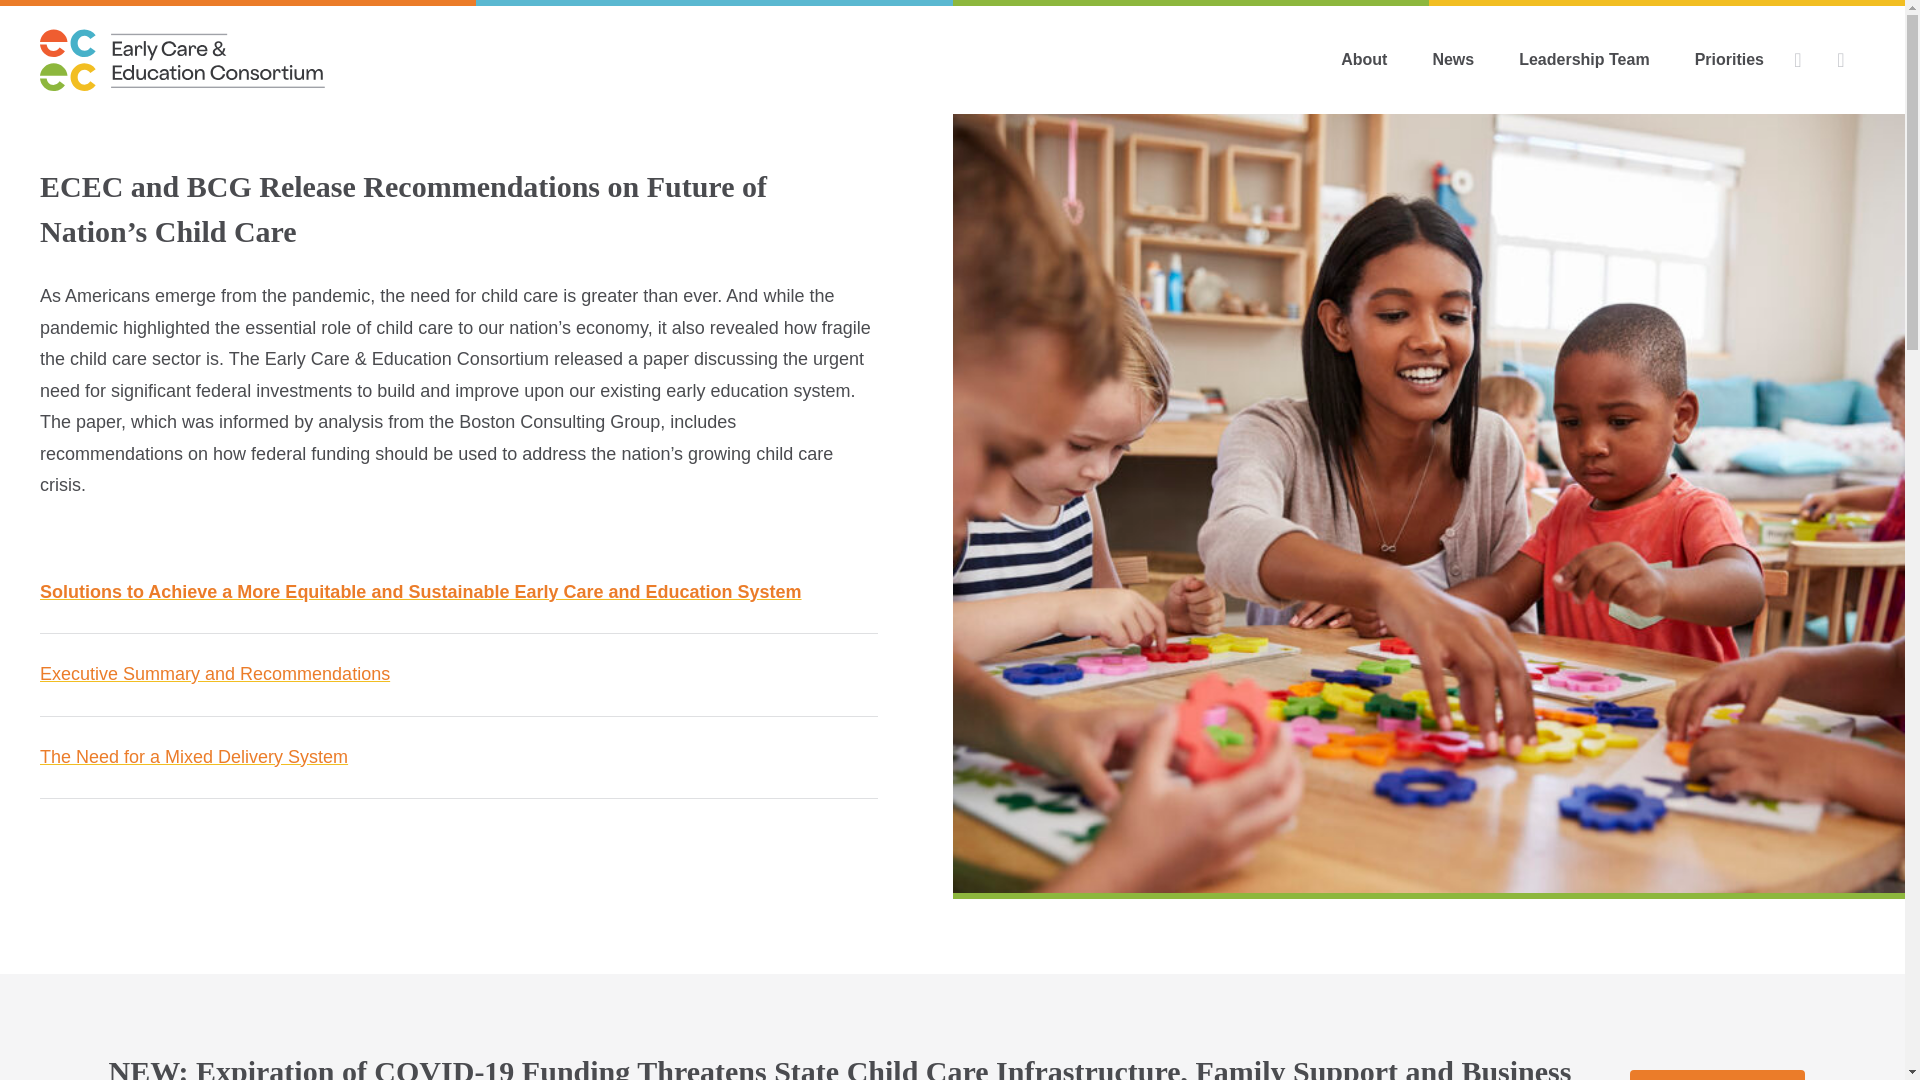 The image size is (1920, 1080). Describe the element at coordinates (1364, 60) in the screenshot. I see `About` at that location.